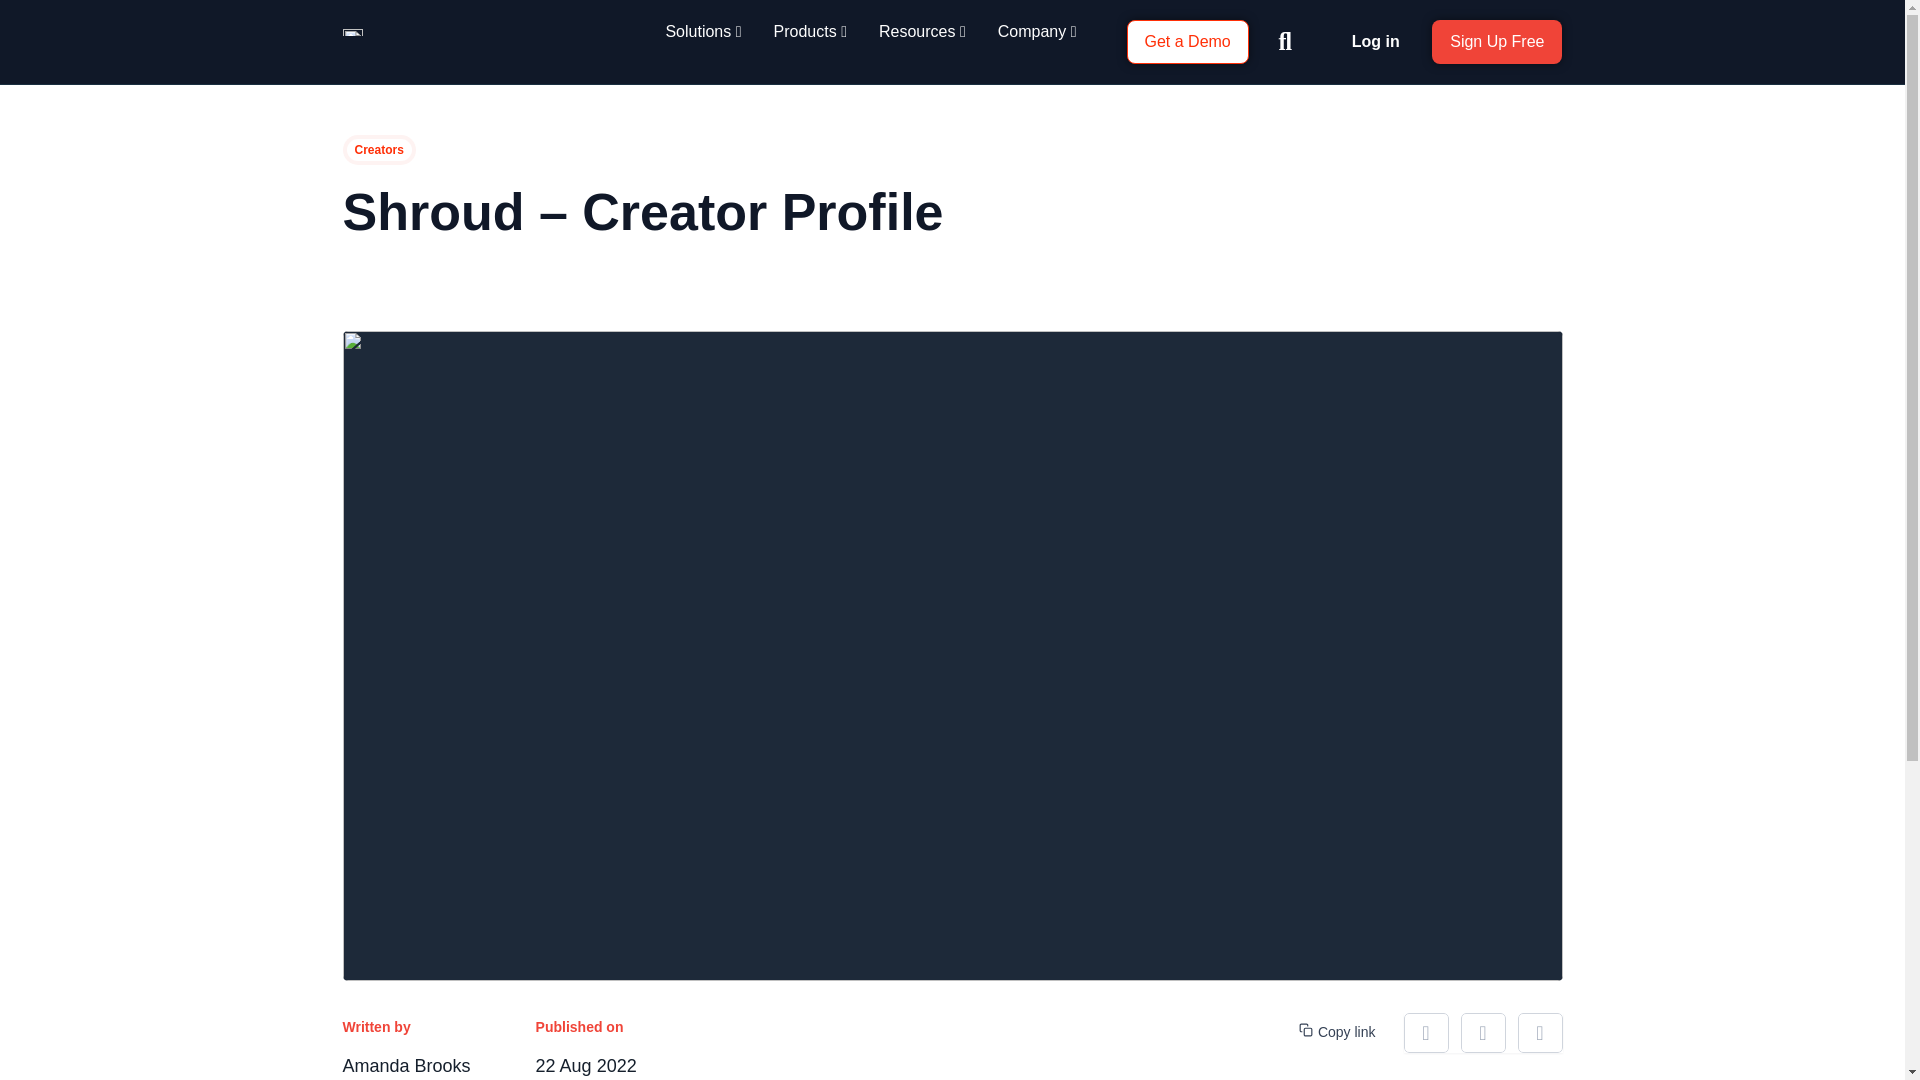  Describe the element at coordinates (810, 32) in the screenshot. I see `Products` at that location.